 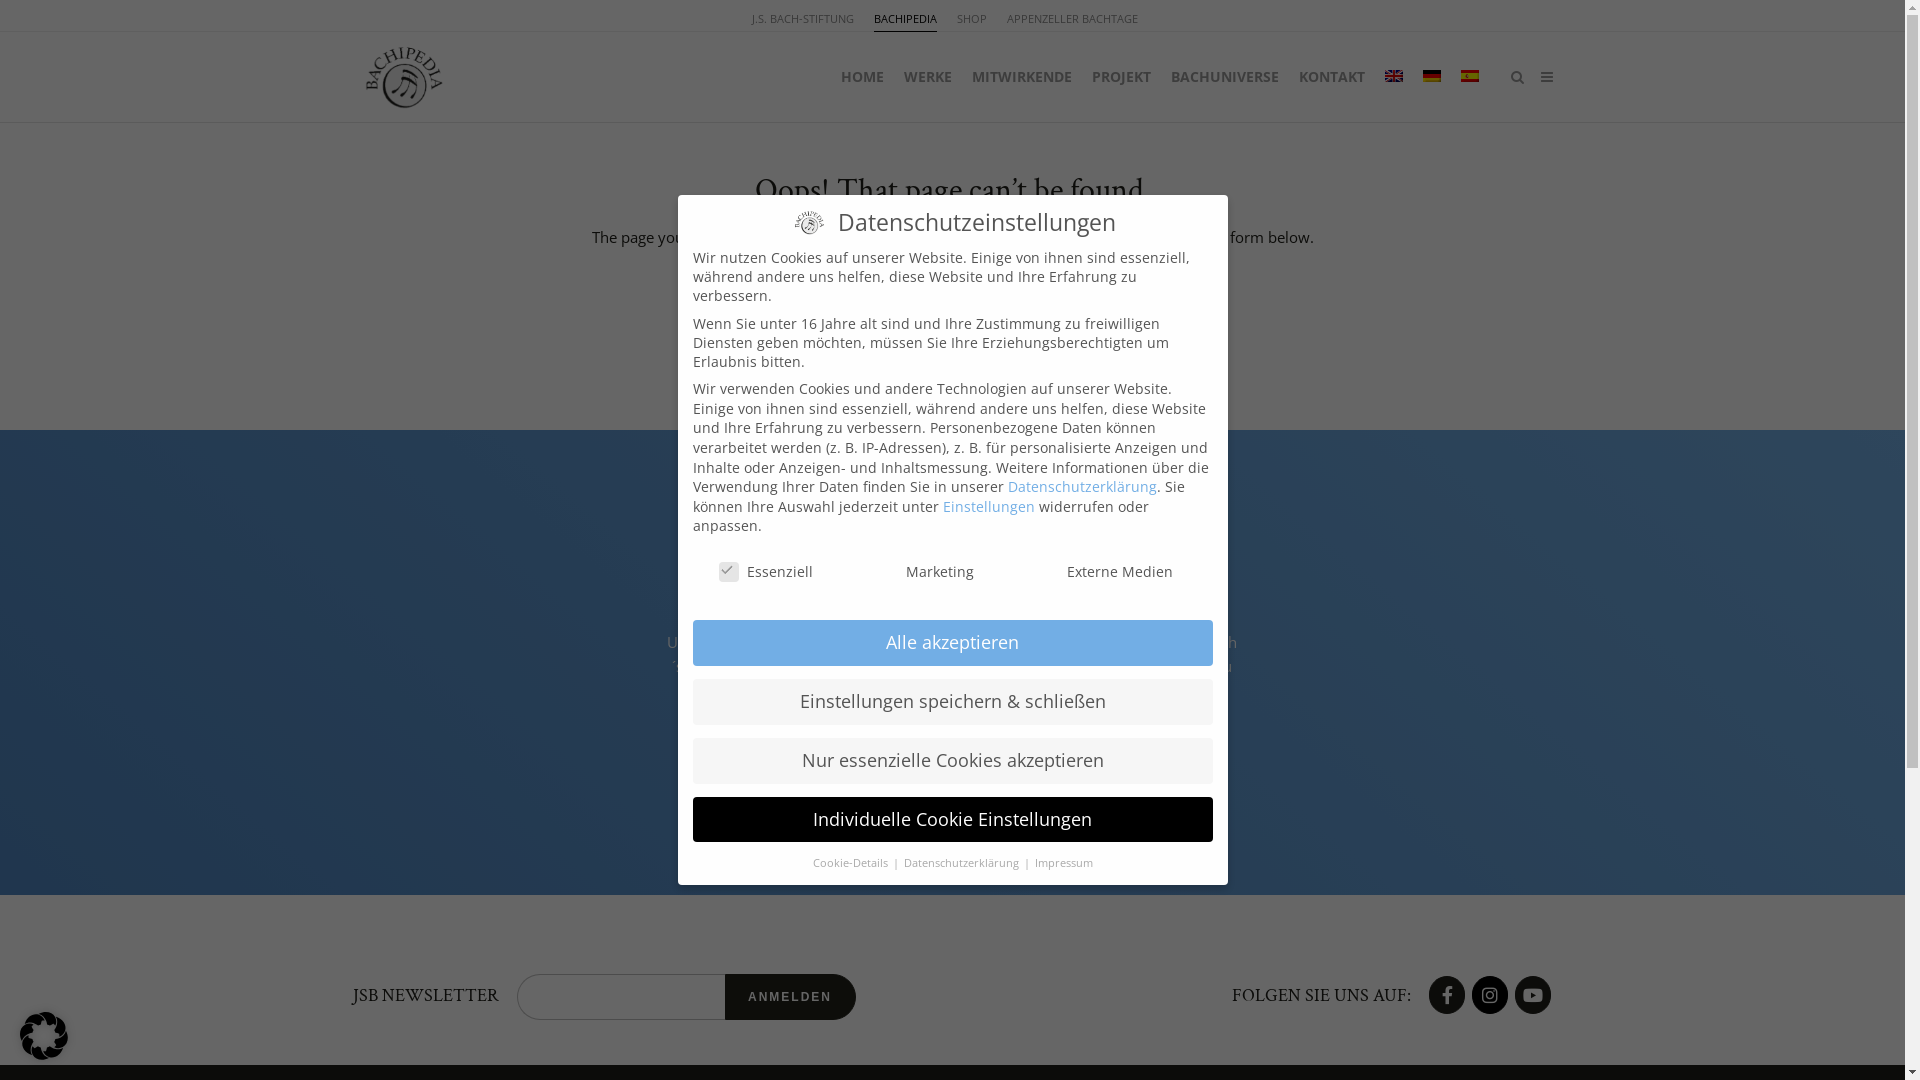 I want to click on PROJEKT, so click(x=1122, y=77).